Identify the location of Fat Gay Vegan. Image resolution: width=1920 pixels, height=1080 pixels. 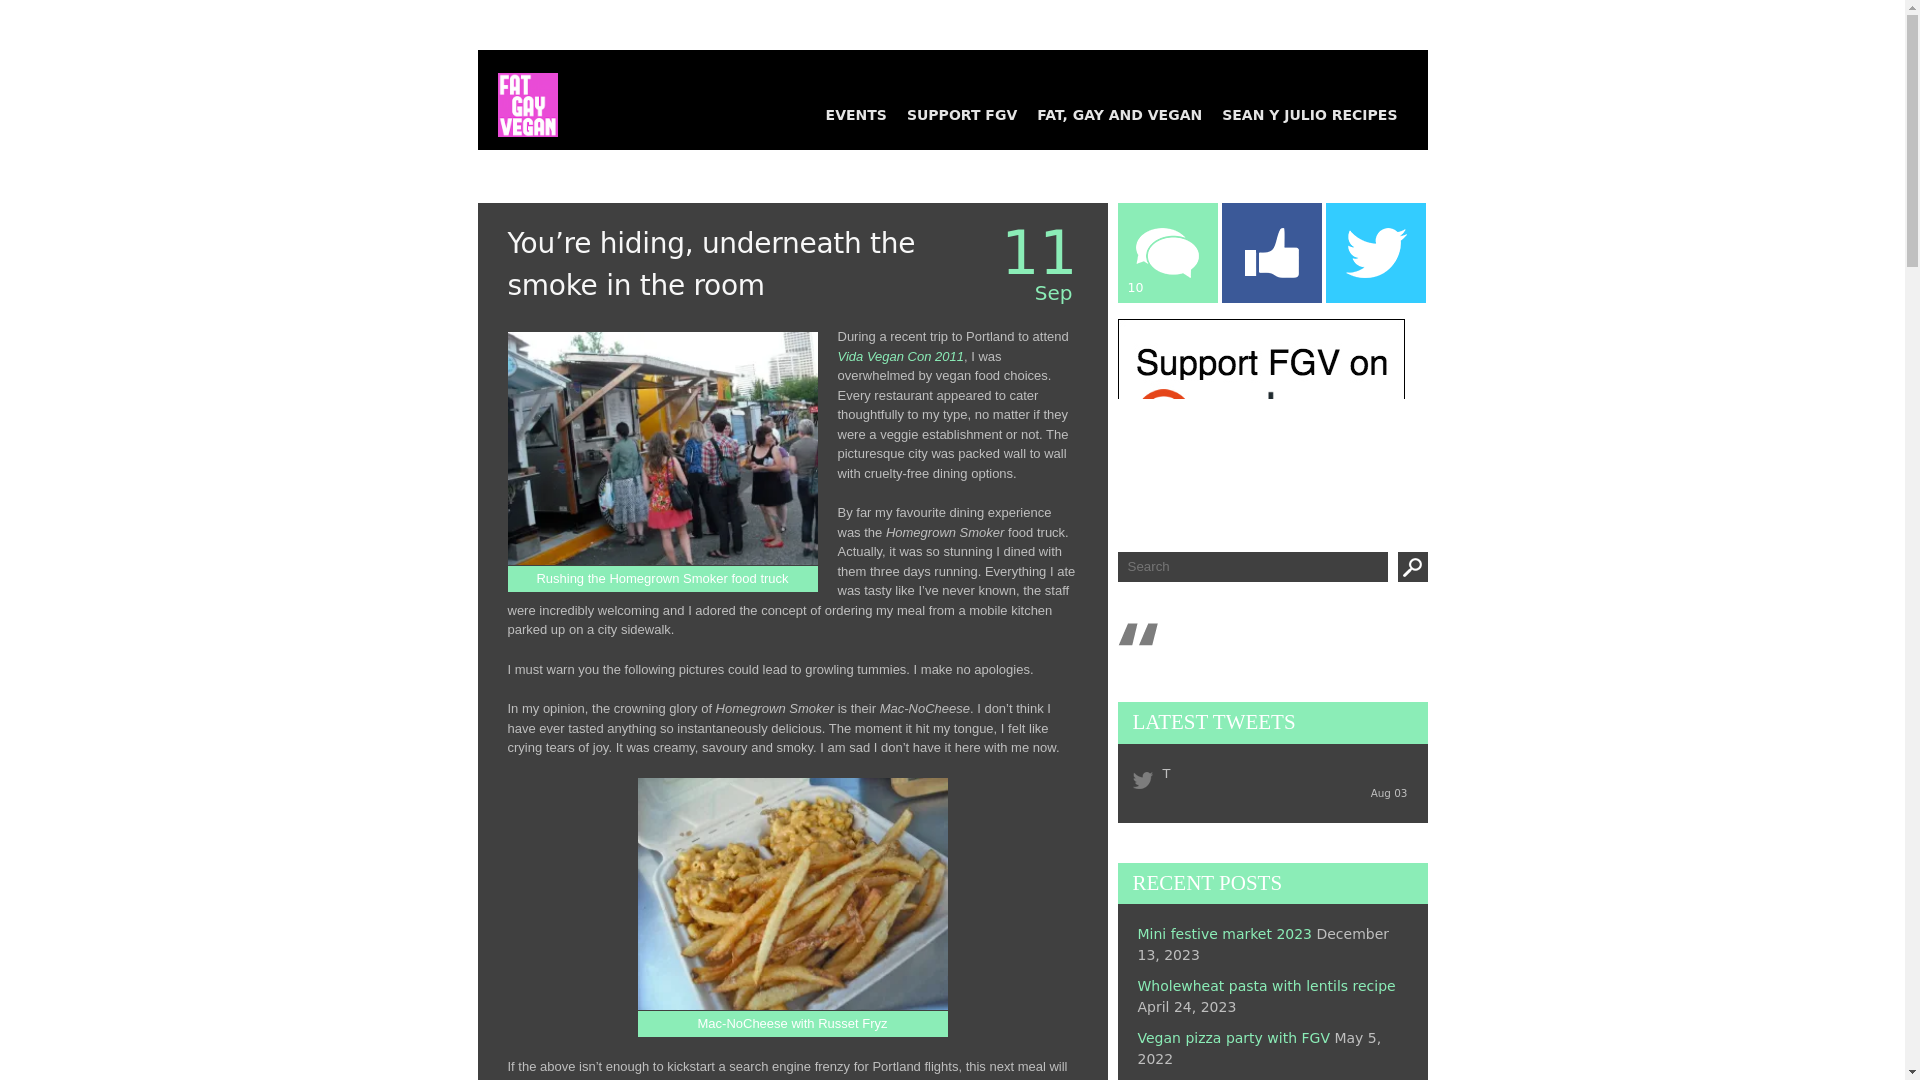
(518, 93).